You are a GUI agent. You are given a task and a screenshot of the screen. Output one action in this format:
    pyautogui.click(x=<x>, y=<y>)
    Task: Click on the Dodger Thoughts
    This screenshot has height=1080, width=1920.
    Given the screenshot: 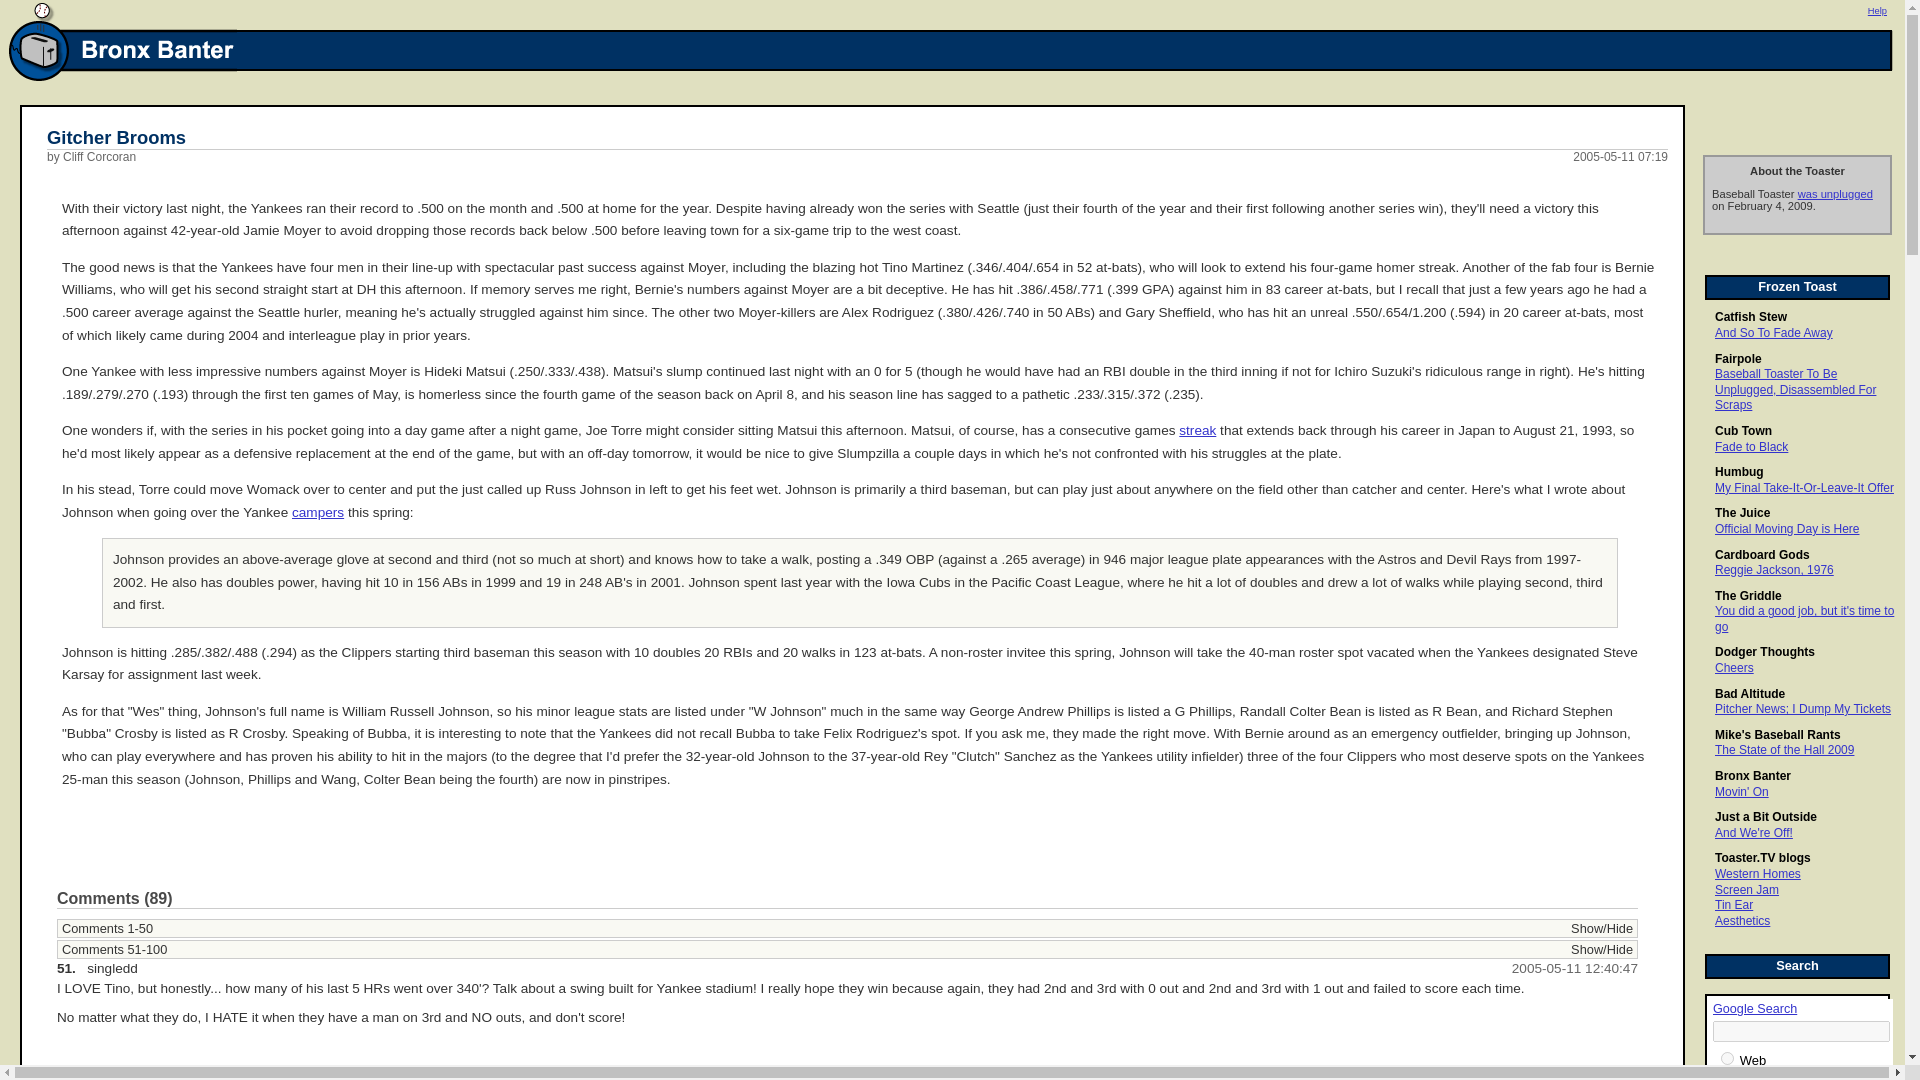 What is the action you would take?
    pyautogui.click(x=1764, y=651)
    